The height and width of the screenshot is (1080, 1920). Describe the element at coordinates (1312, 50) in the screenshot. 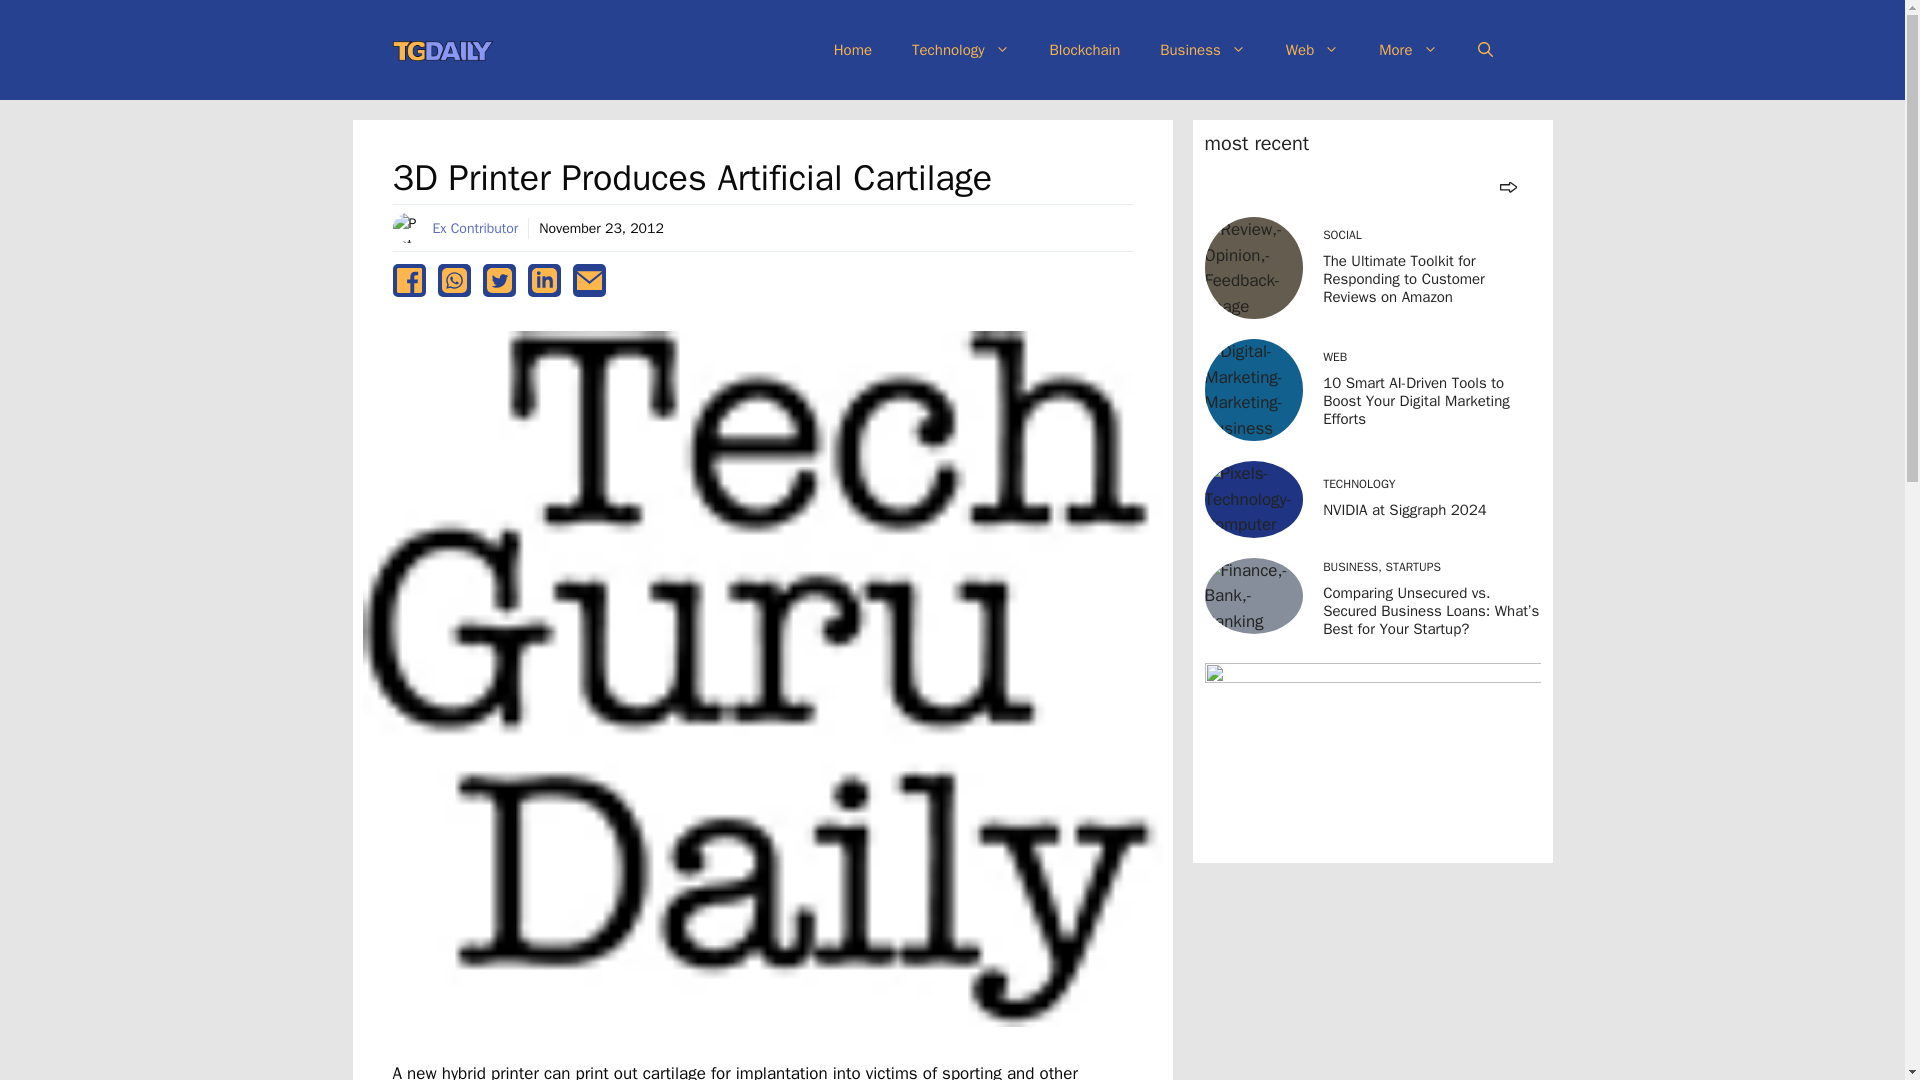

I see `Web` at that location.